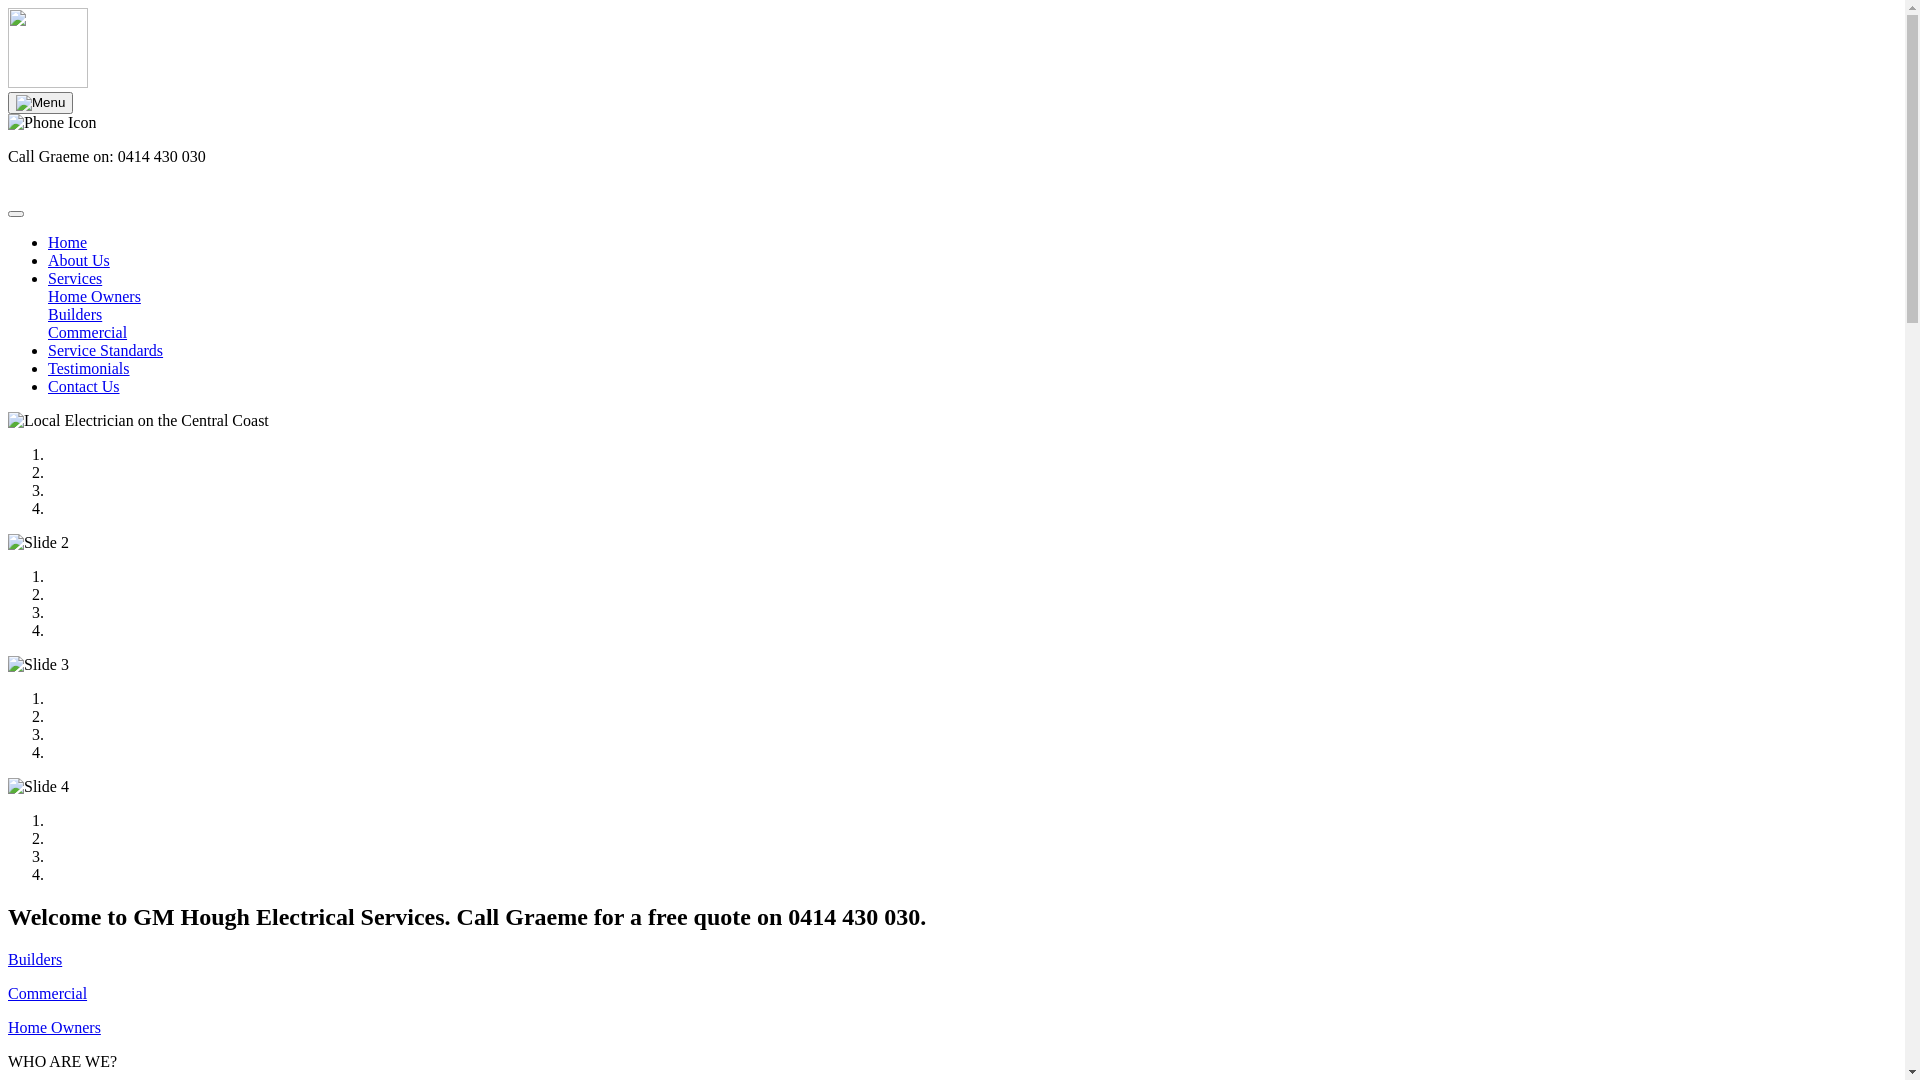  Describe the element at coordinates (106, 350) in the screenshot. I see `Service Standards` at that location.